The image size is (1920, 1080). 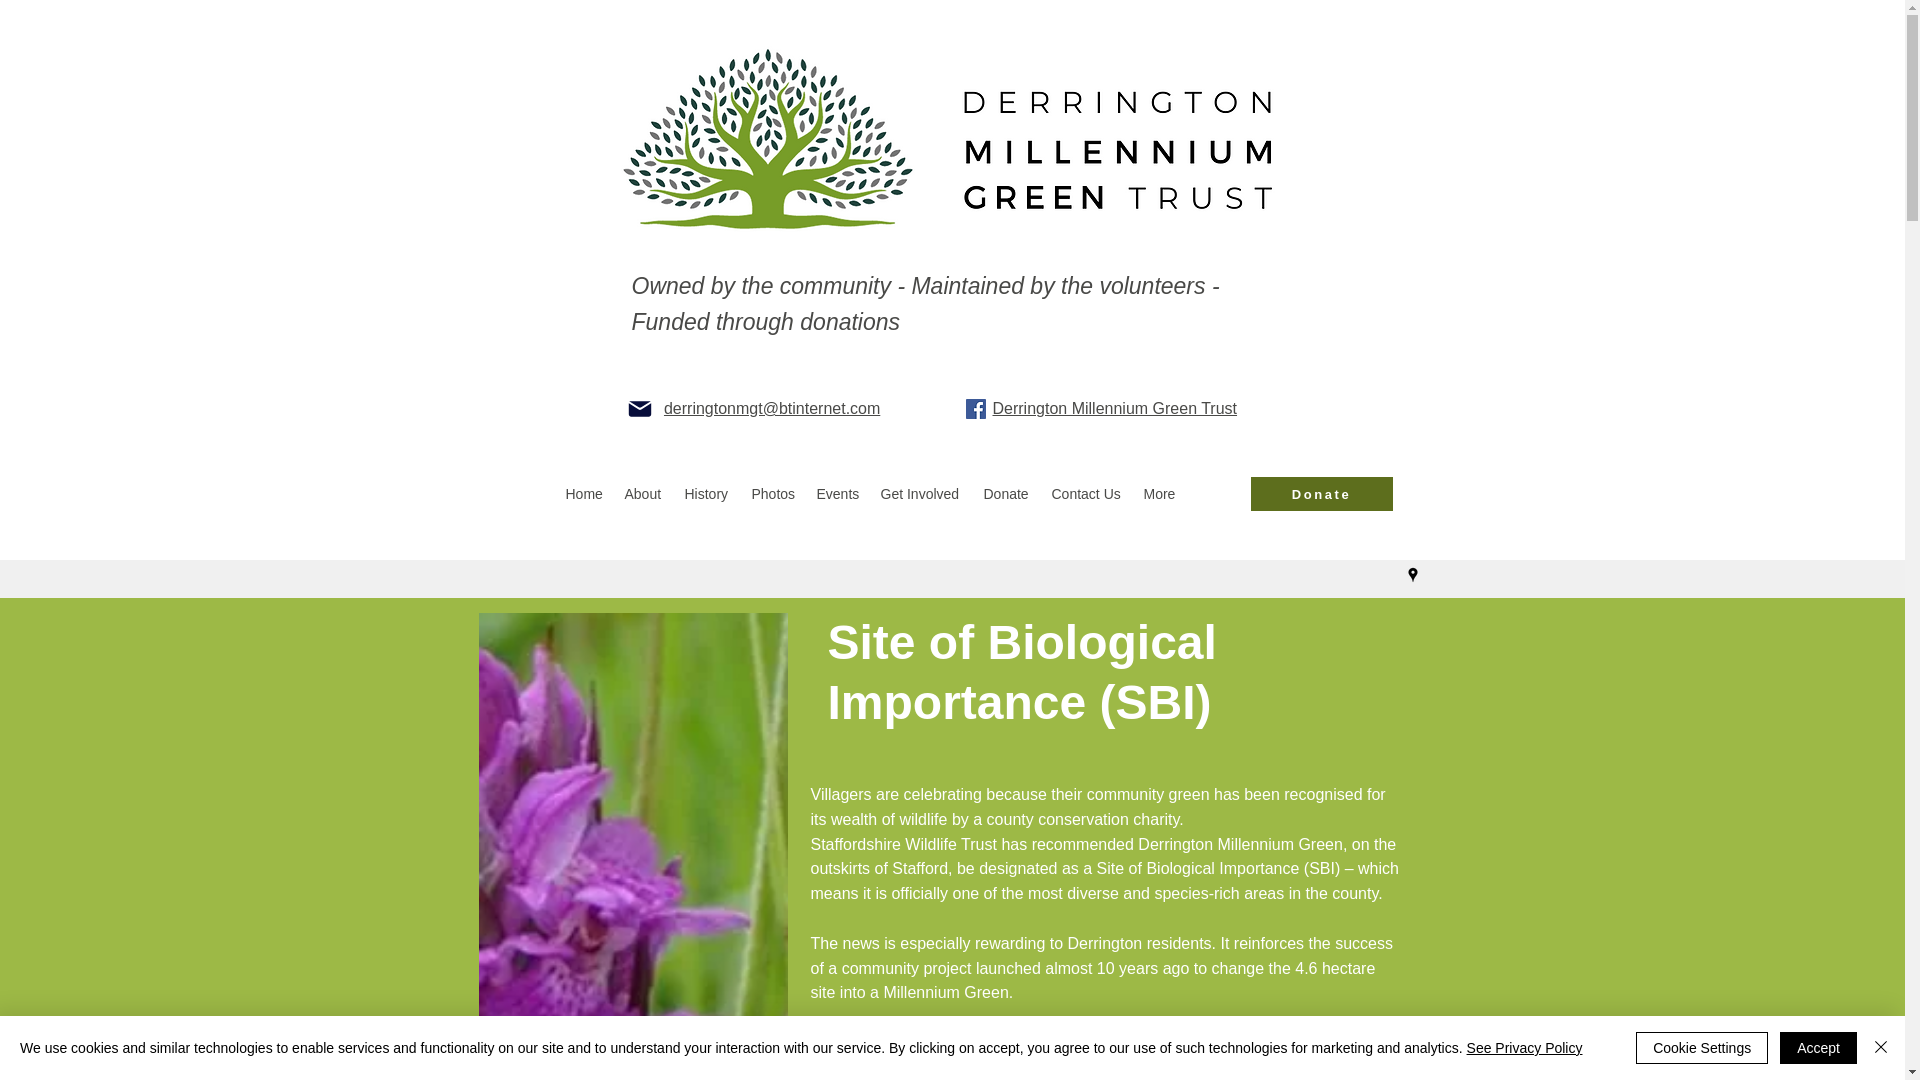 I want to click on Contact Us, so click(x=1088, y=494).